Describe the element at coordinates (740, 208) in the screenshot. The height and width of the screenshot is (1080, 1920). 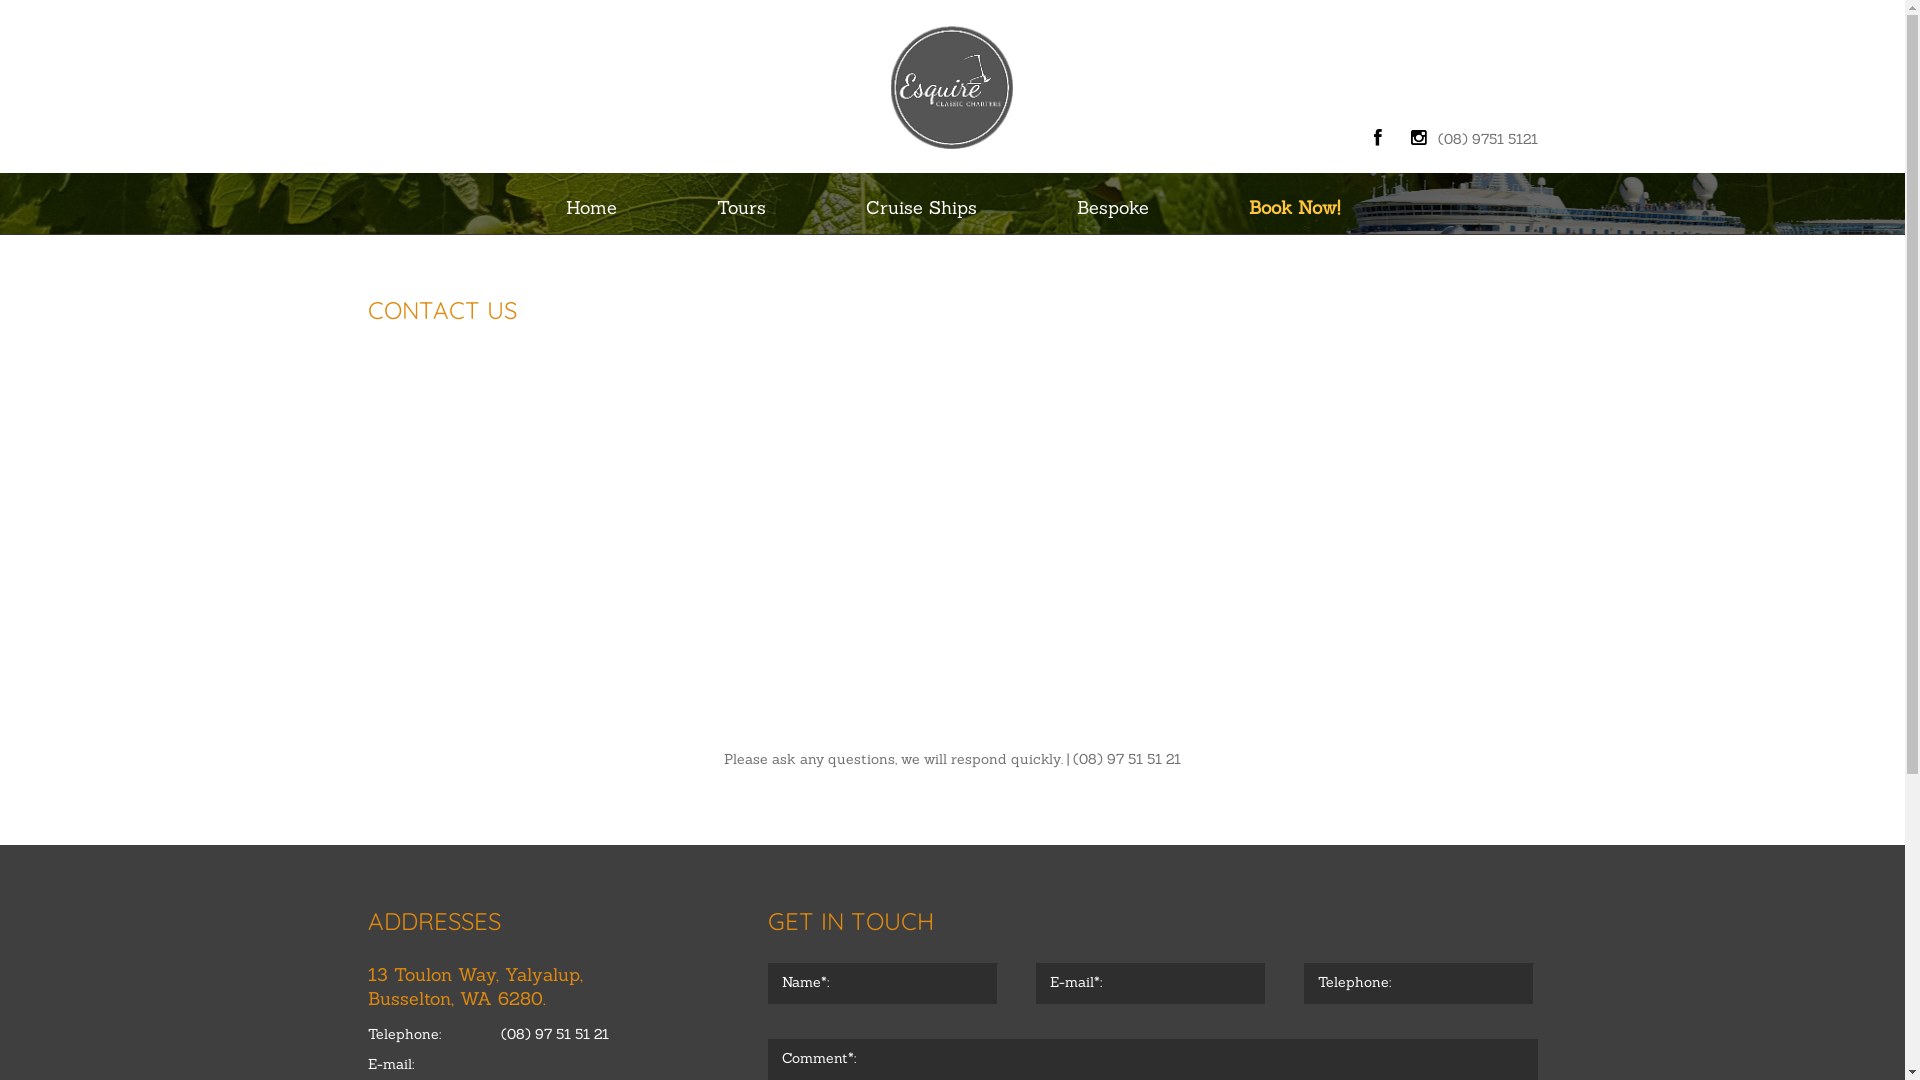
I see `Tours` at that location.